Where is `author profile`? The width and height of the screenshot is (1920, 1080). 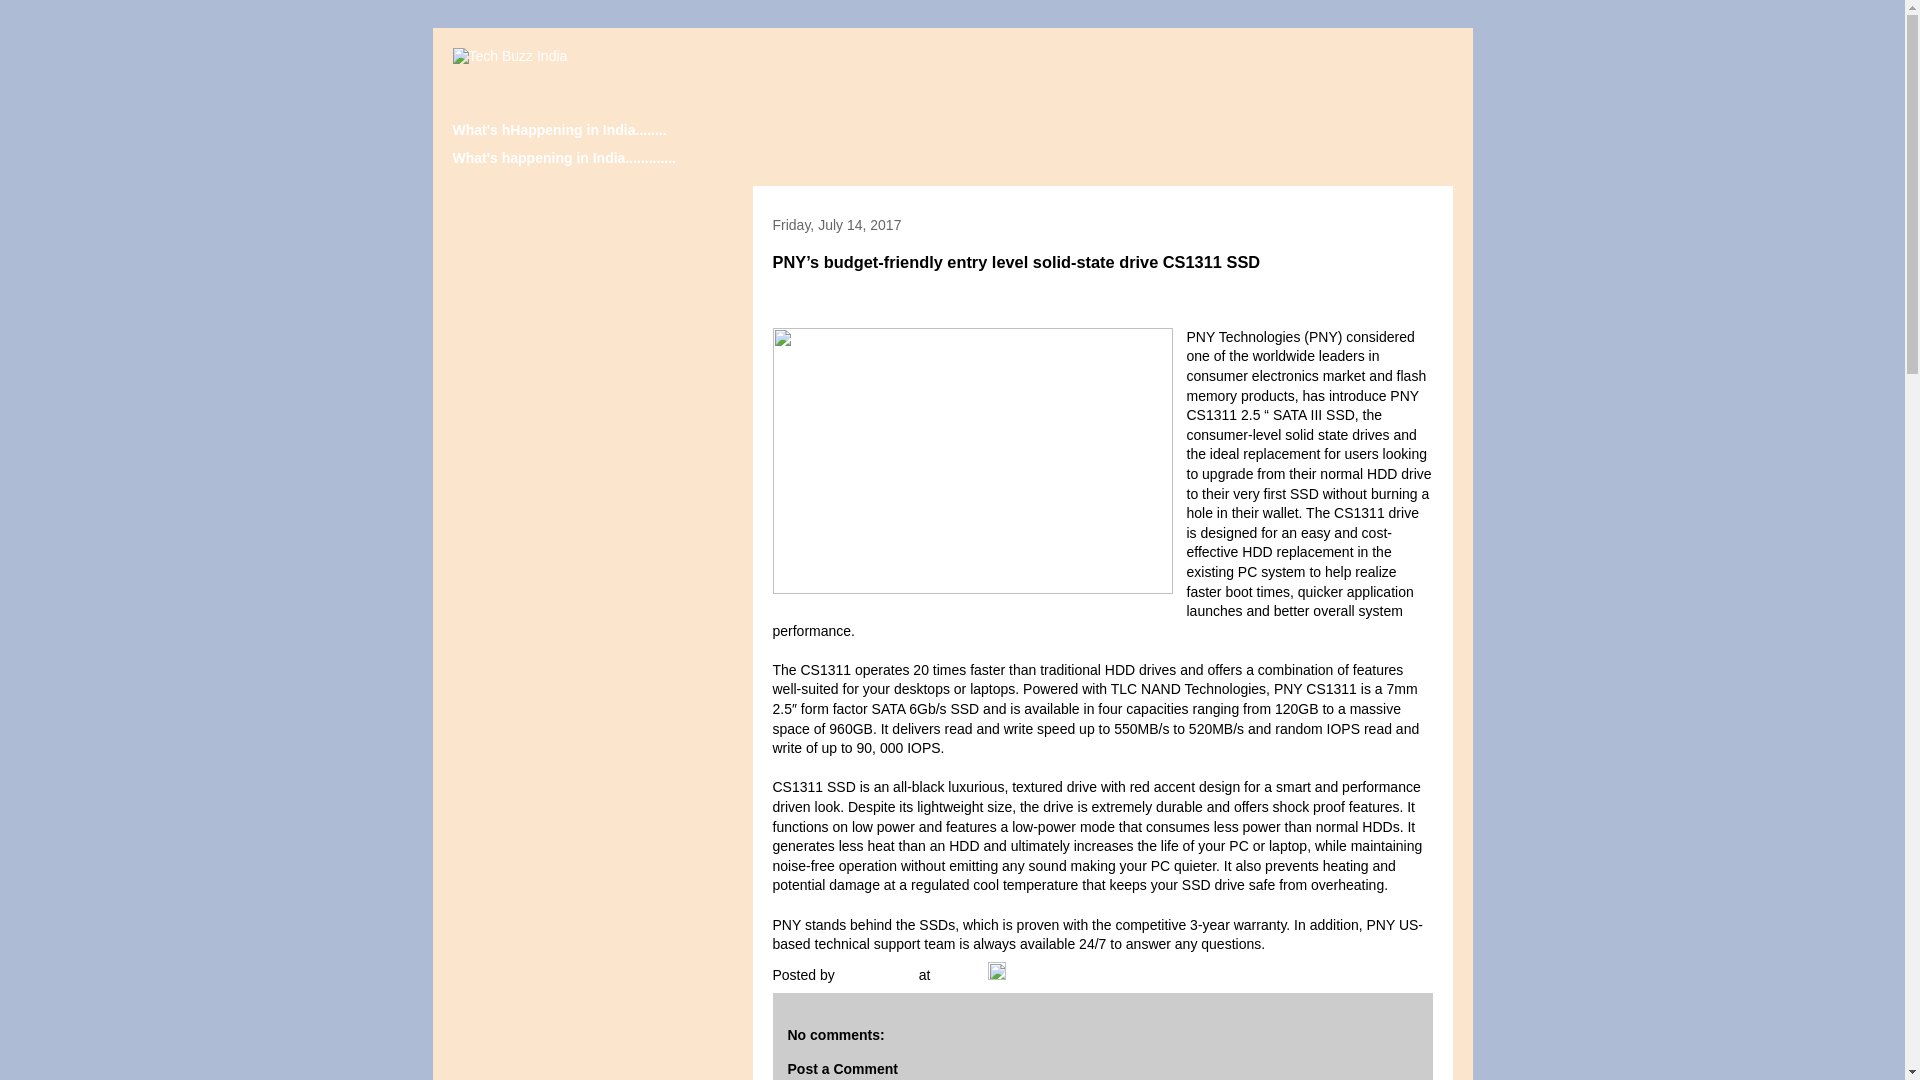 author profile is located at coordinates (879, 974).